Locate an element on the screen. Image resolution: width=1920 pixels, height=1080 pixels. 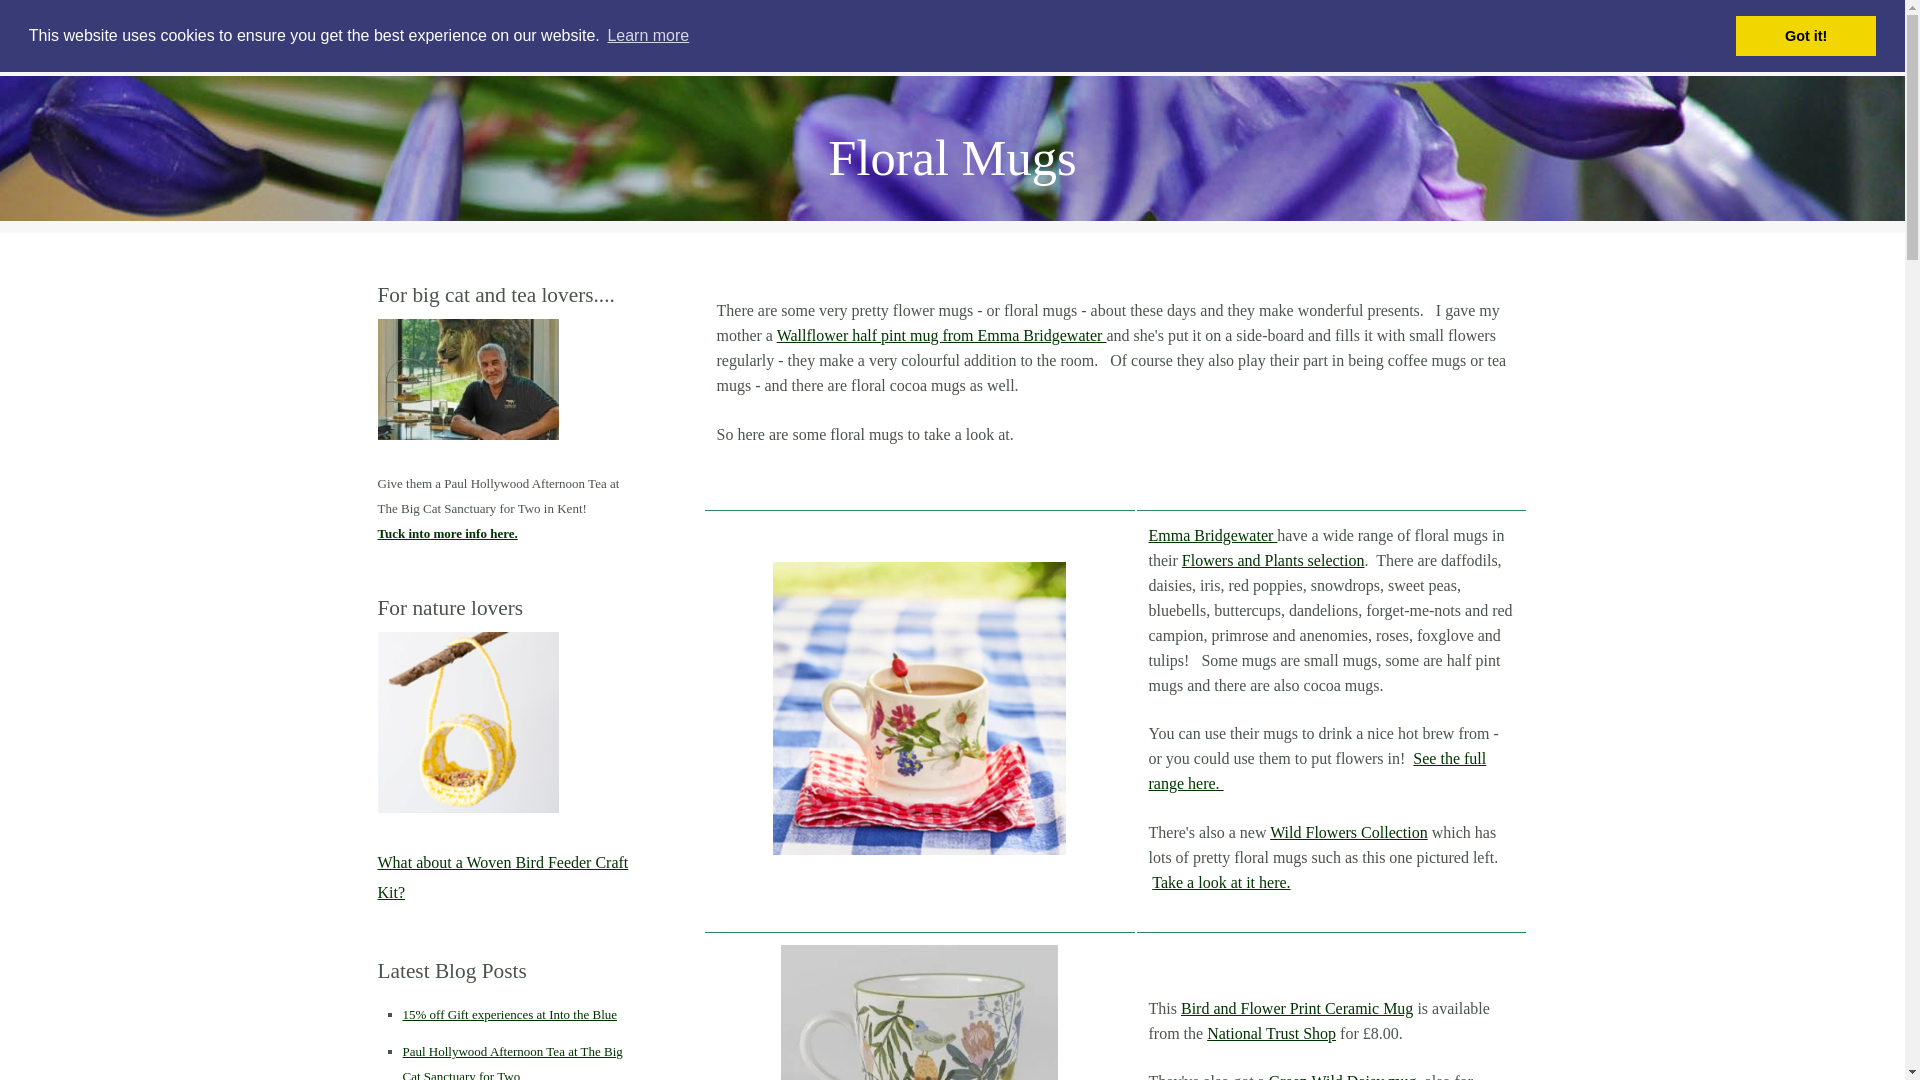
Garden Experiences is located at coordinates (526, 37).